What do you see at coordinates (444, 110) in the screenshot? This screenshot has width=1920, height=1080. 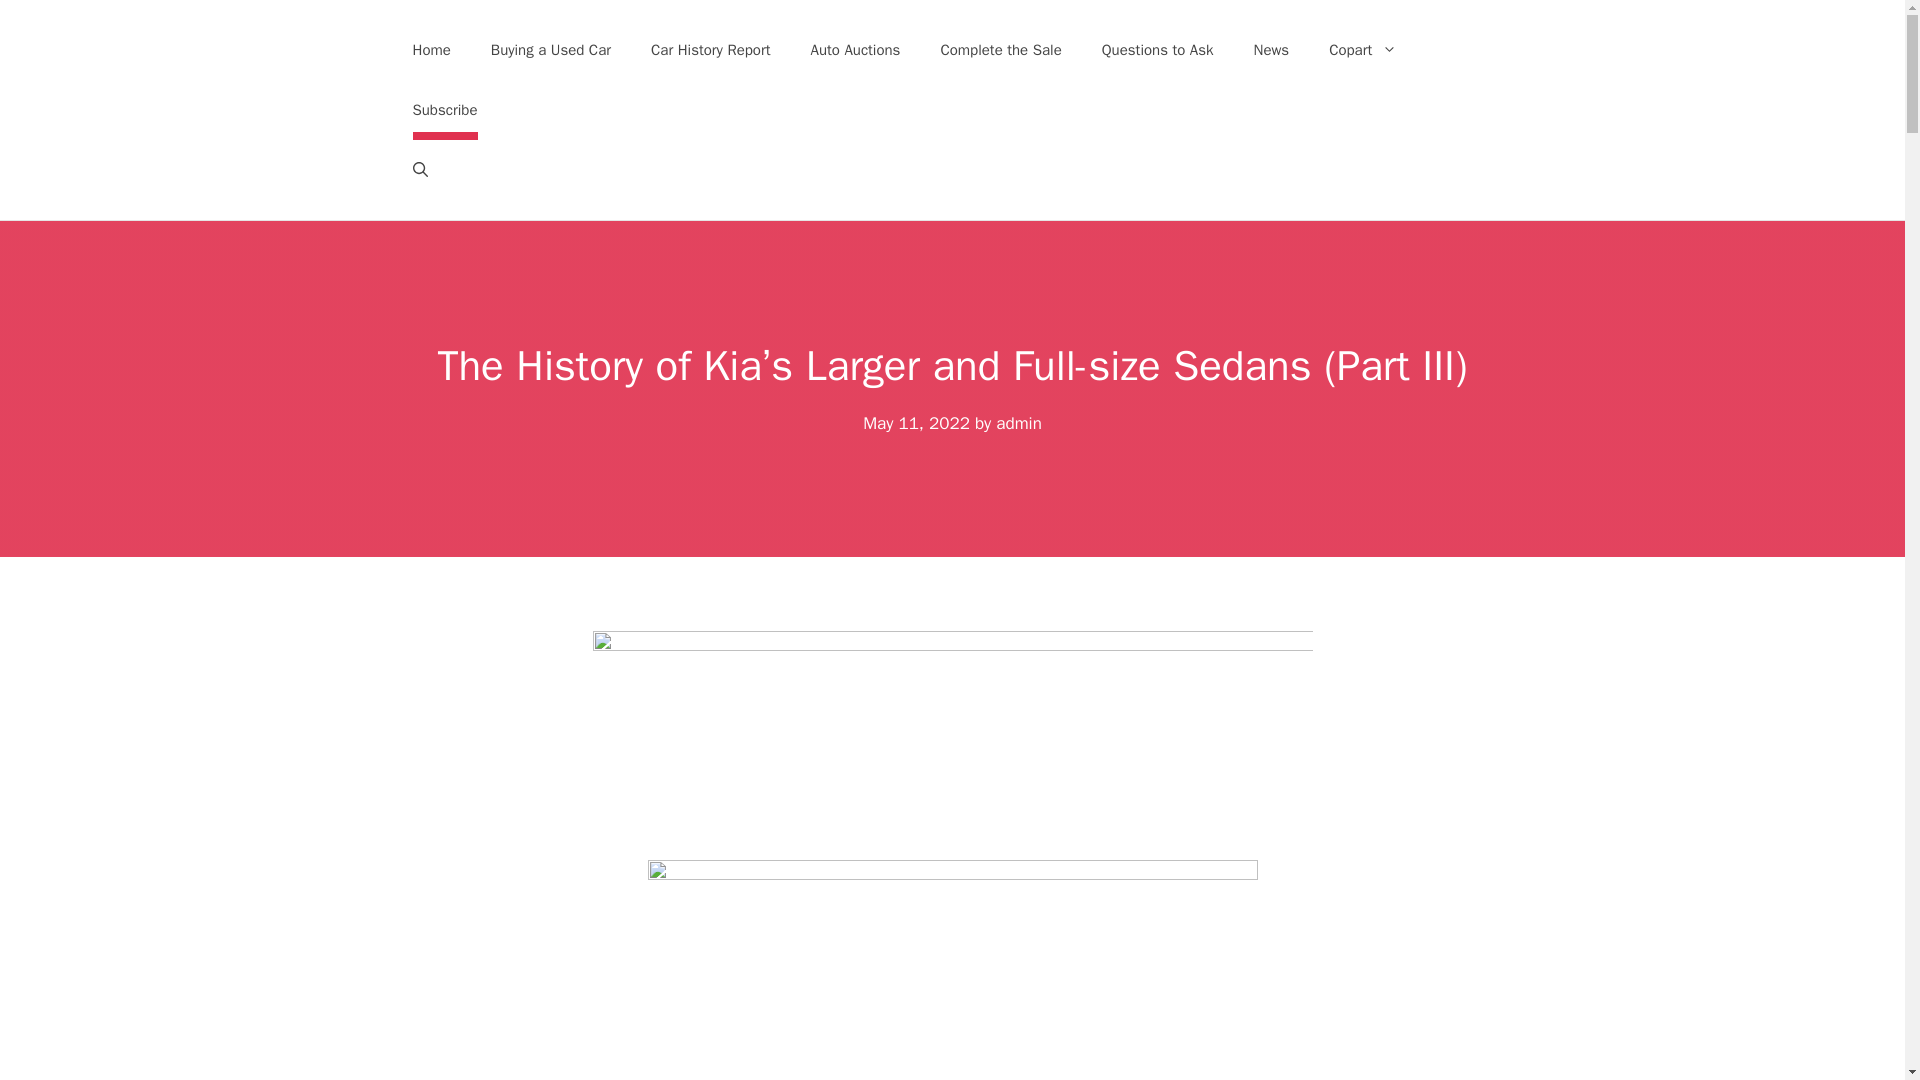 I see `Subscribe` at bounding box center [444, 110].